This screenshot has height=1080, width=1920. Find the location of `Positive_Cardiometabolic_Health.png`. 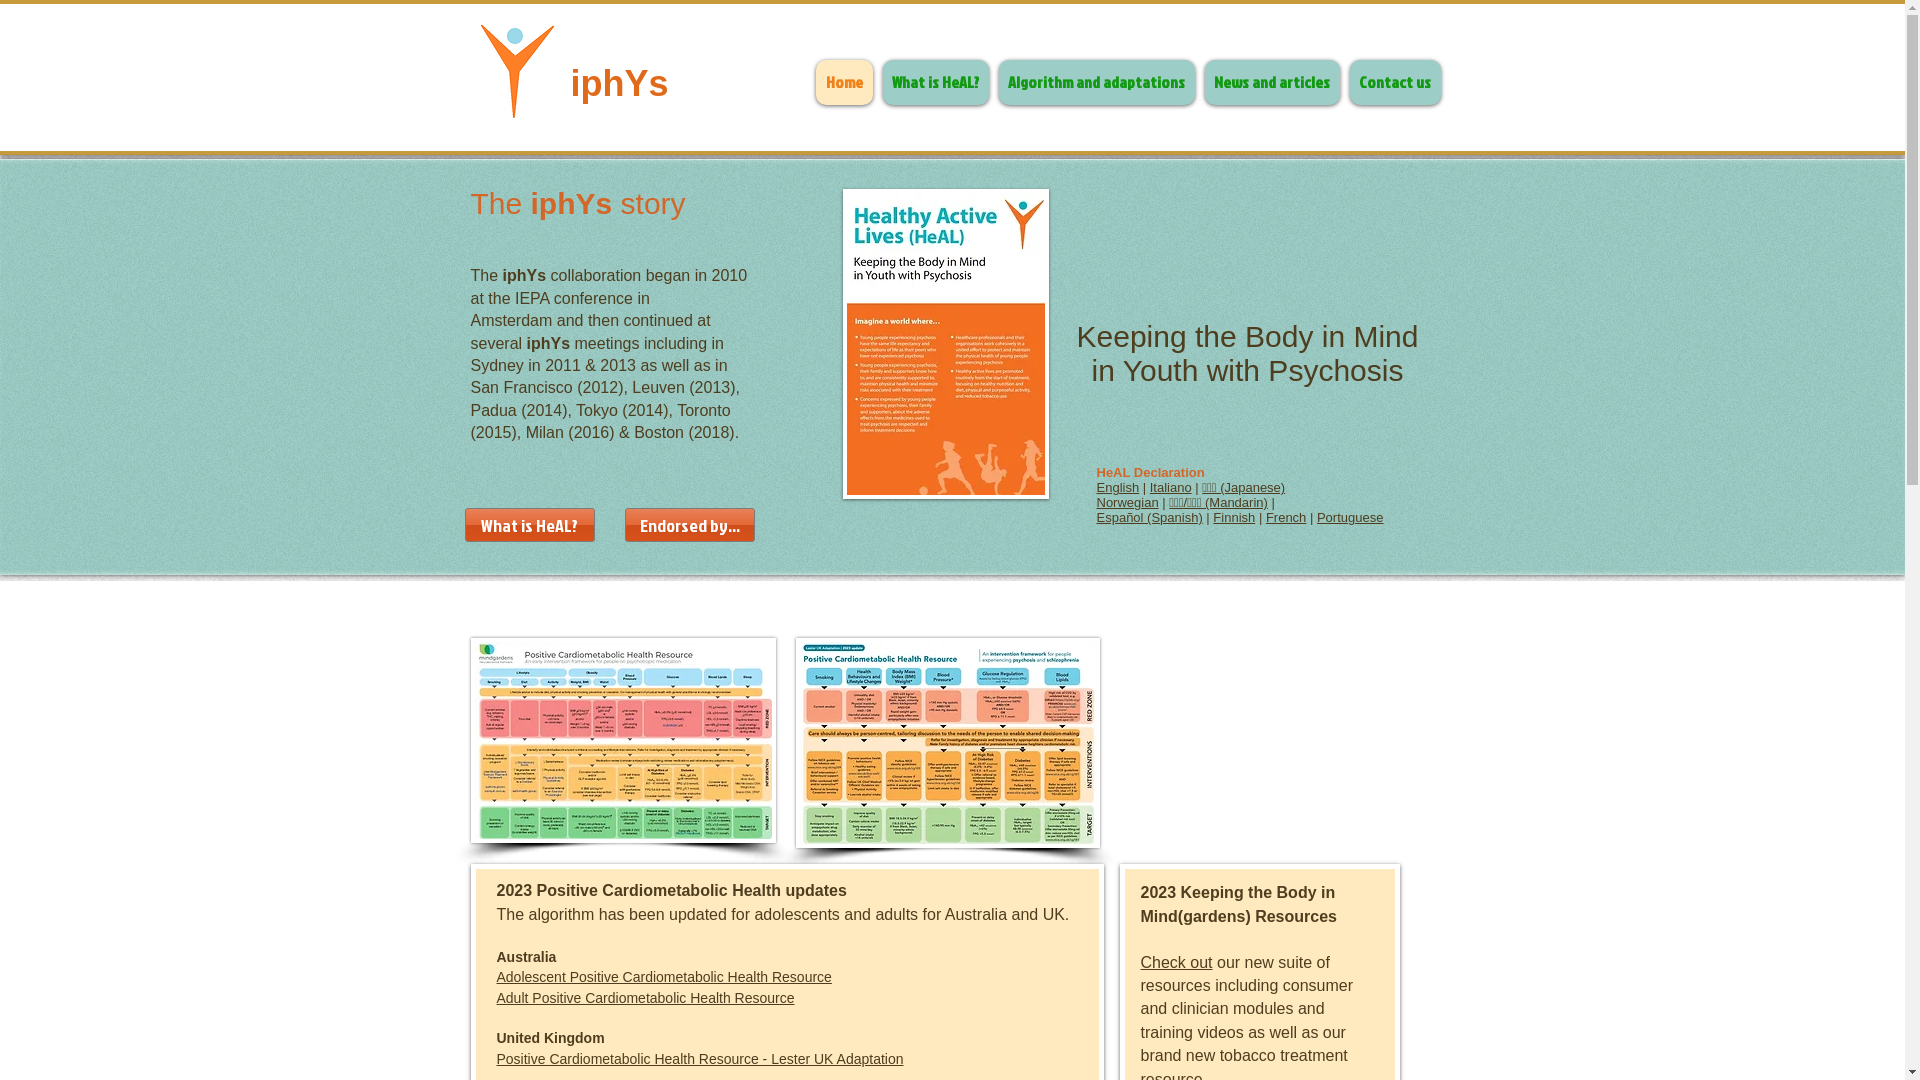

Positive_Cardiometabolic_Health.png is located at coordinates (948, 743).